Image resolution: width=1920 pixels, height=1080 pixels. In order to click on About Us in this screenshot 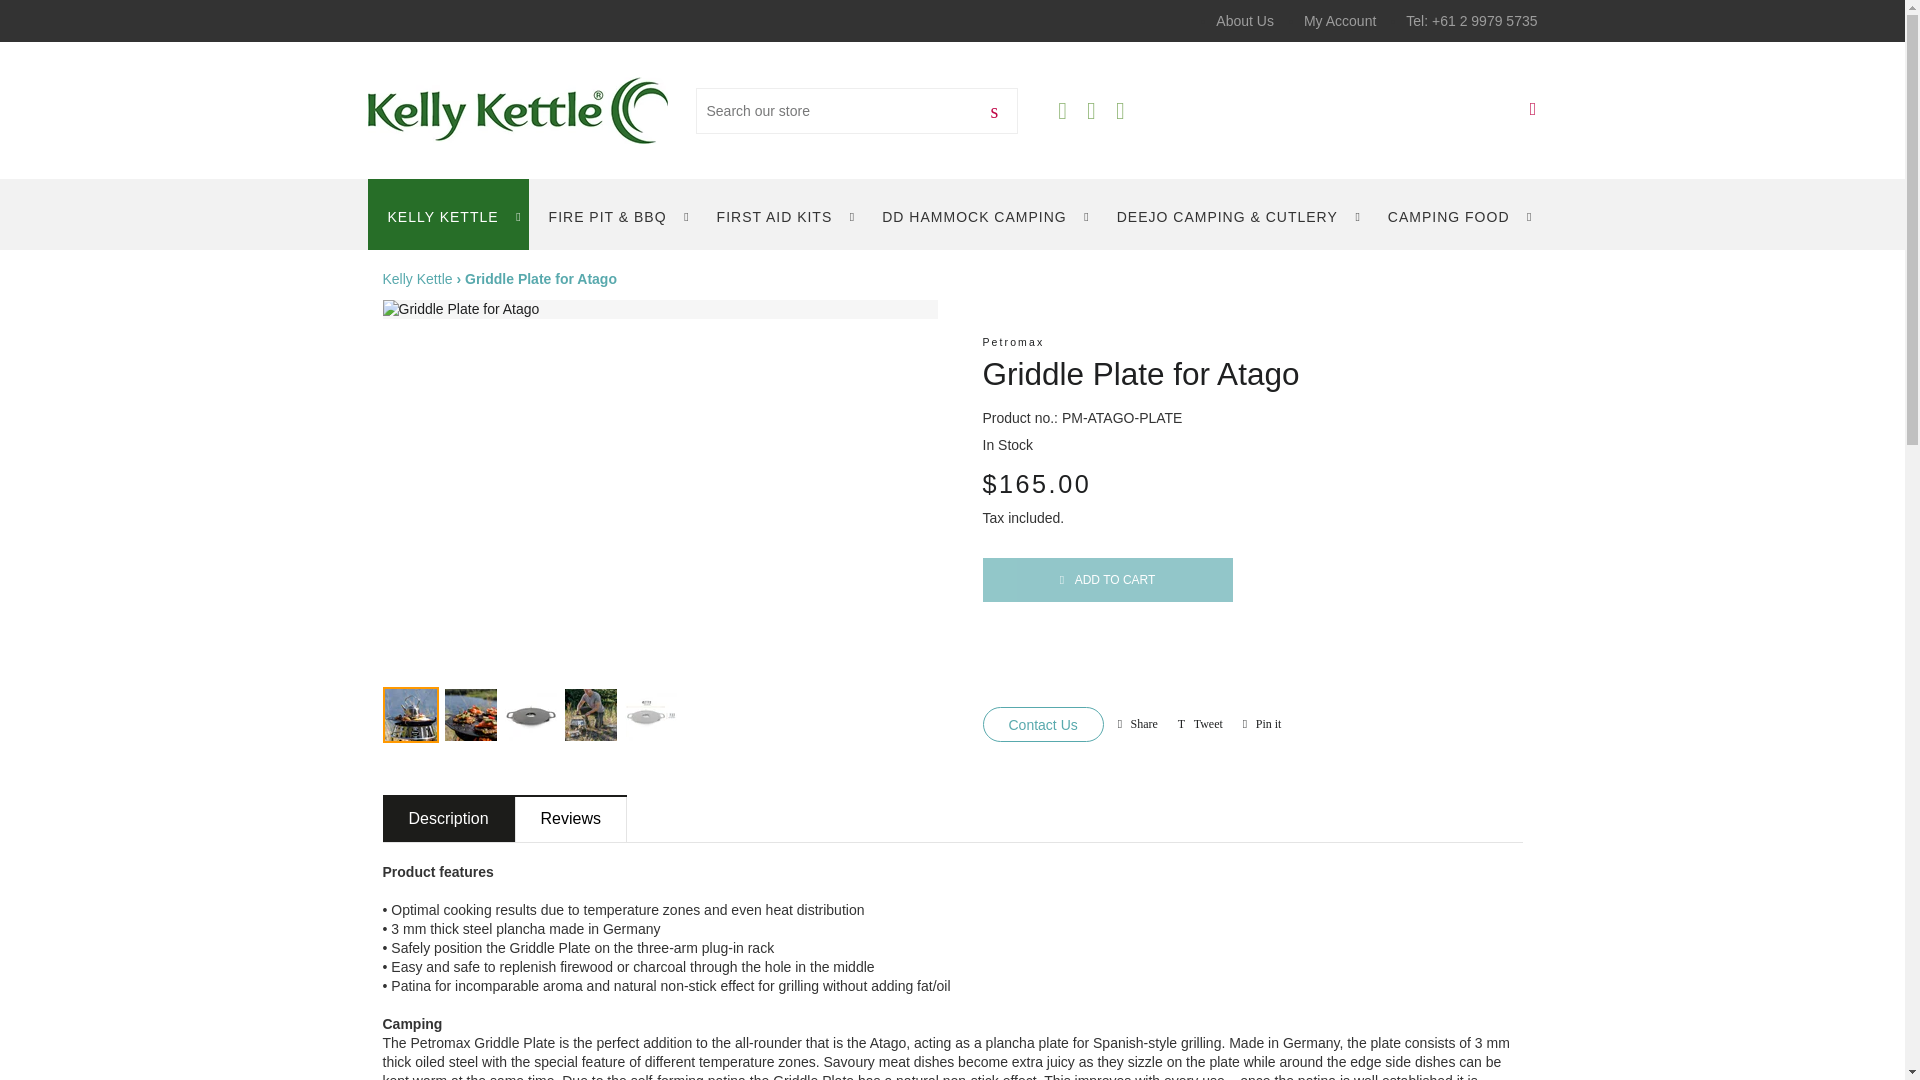, I will do `click(1244, 20)`.